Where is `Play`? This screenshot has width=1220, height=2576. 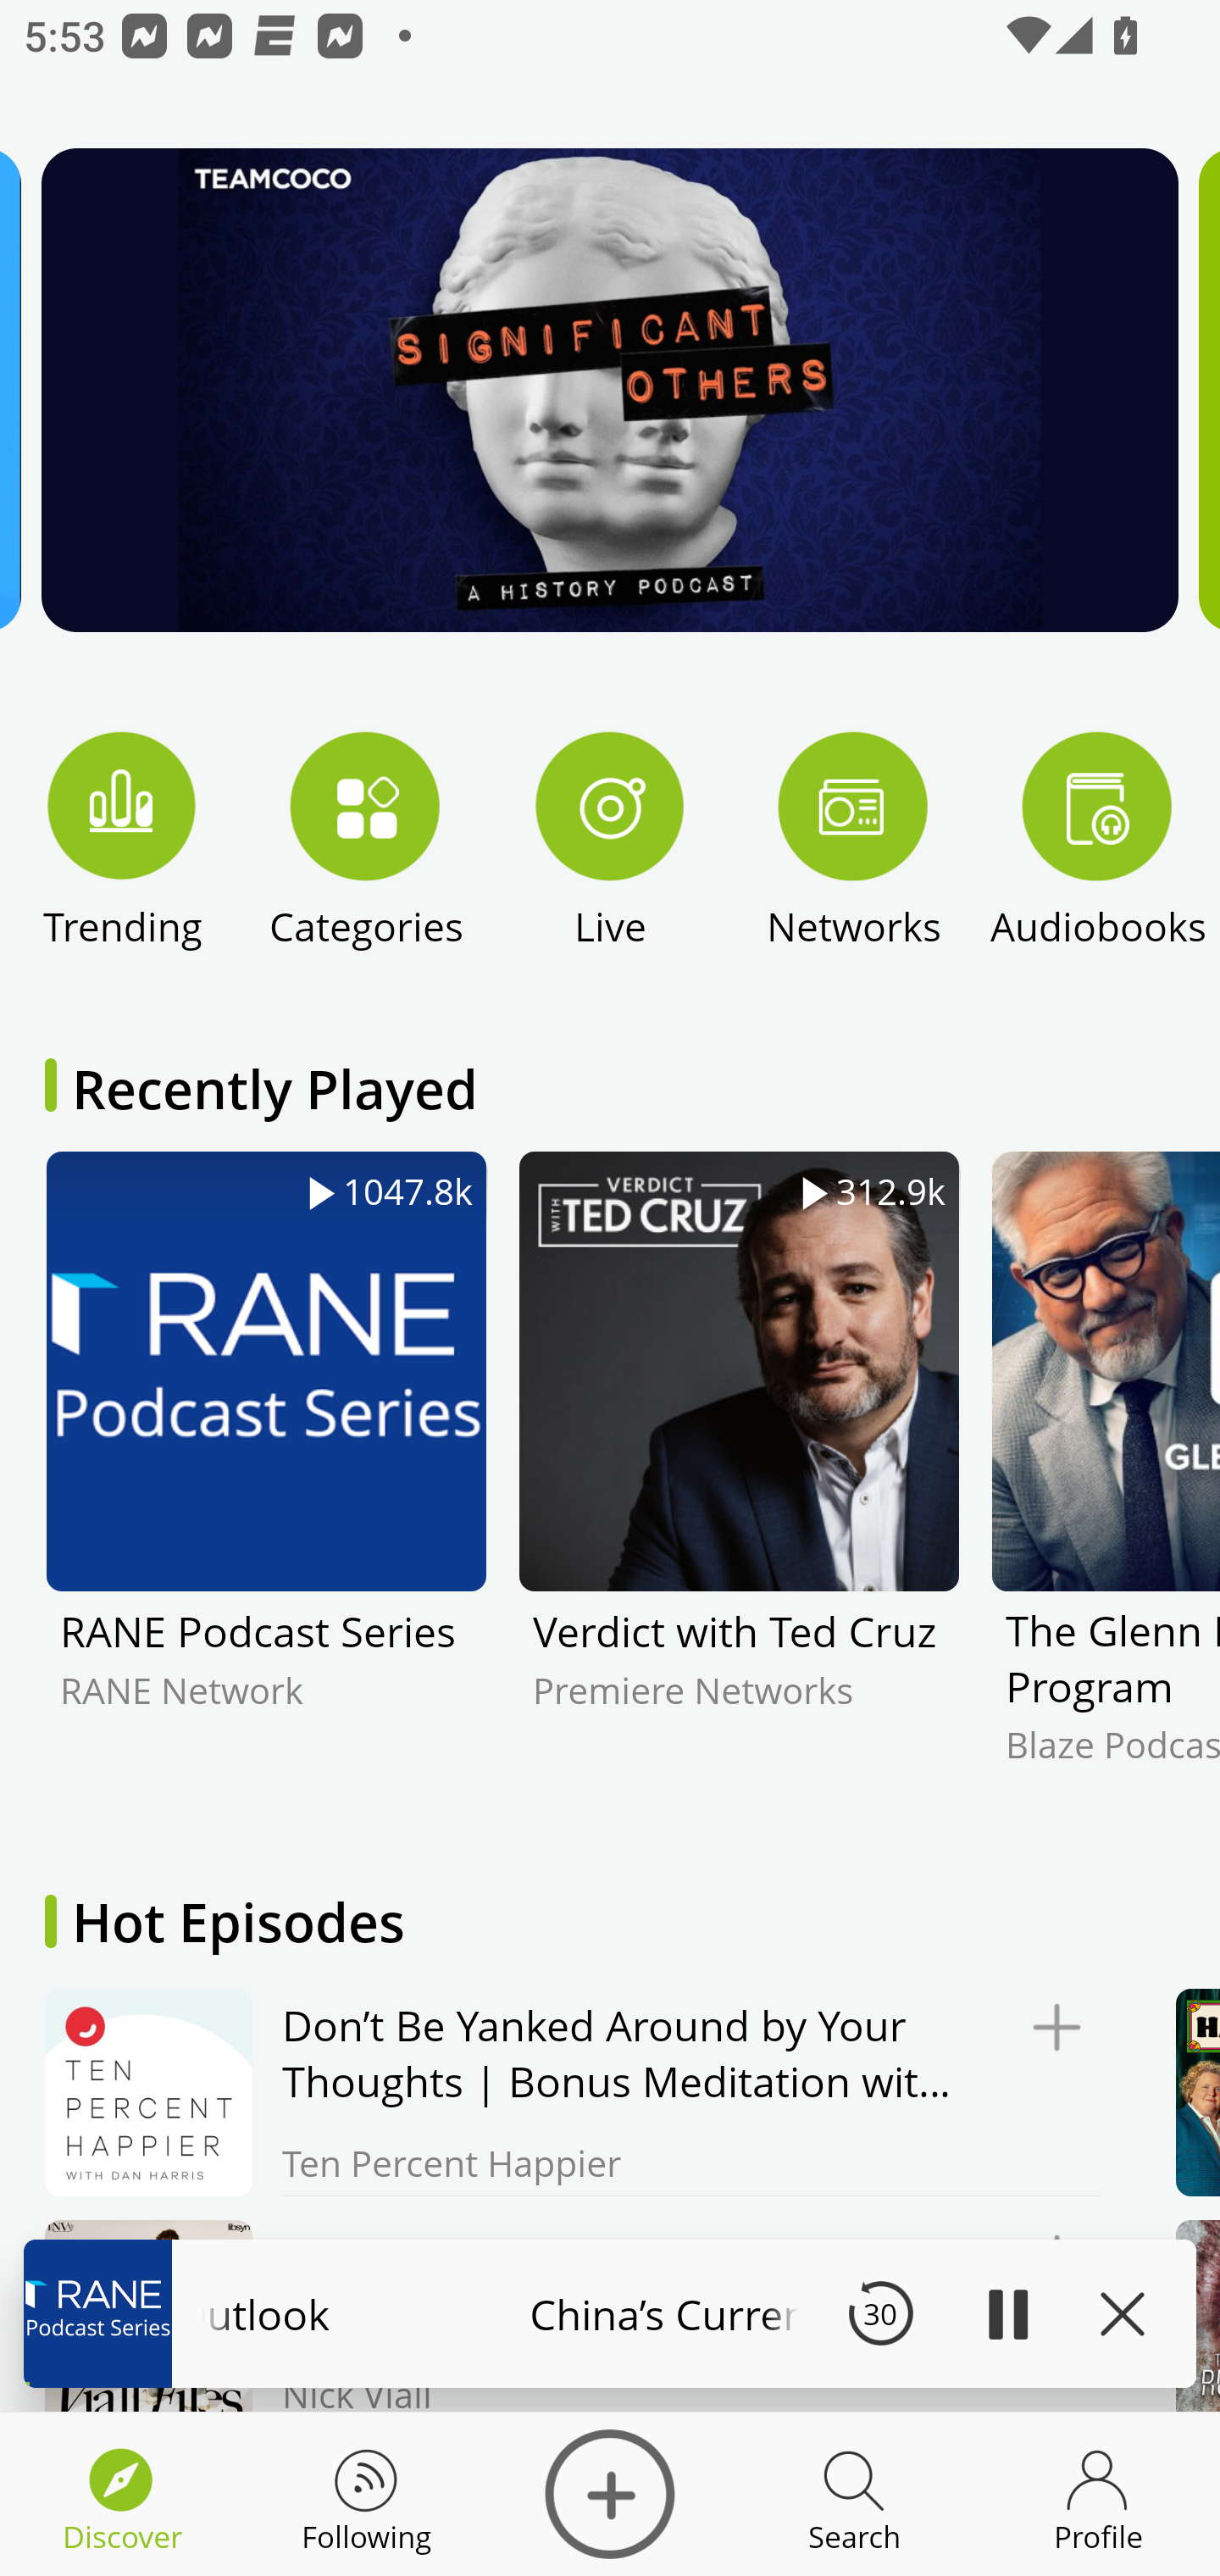 Play is located at coordinates (1006, 2313).